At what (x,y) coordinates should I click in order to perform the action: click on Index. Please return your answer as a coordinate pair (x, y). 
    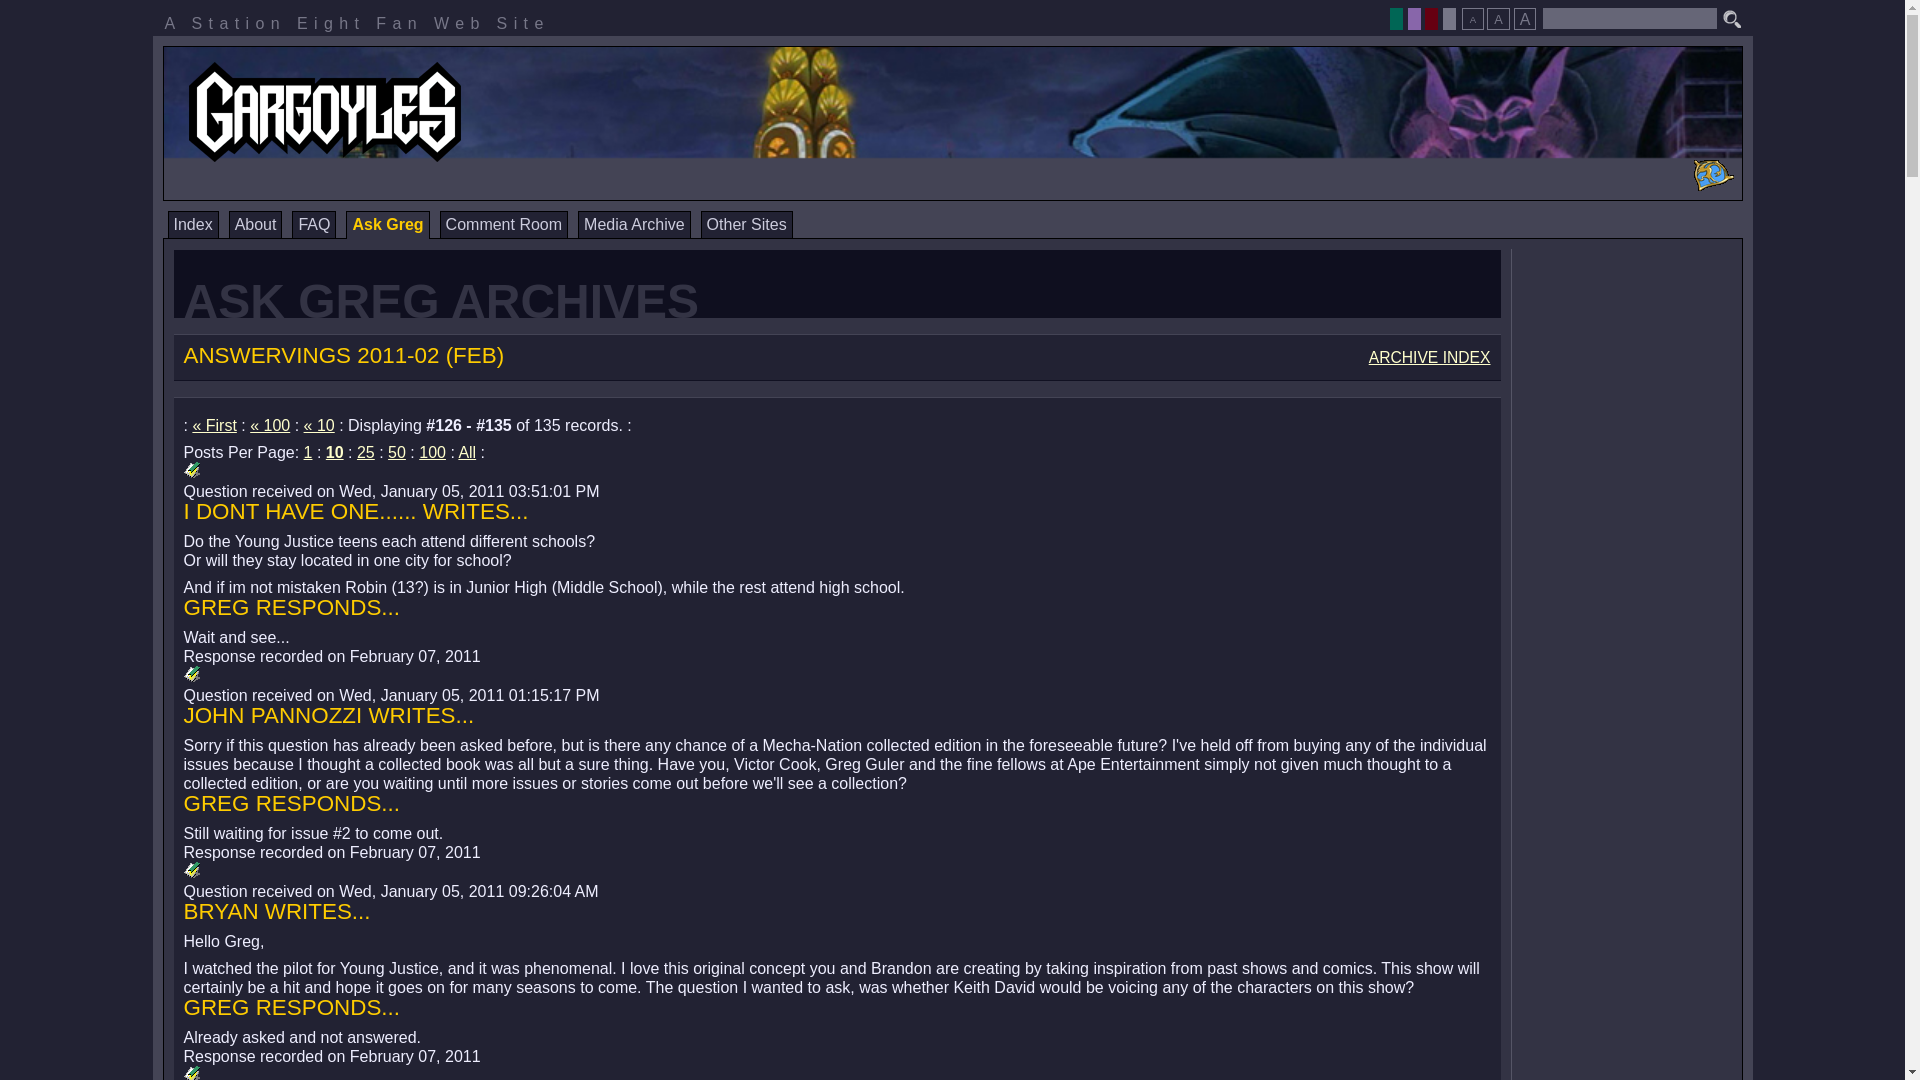
    Looking at the image, I should click on (193, 224).